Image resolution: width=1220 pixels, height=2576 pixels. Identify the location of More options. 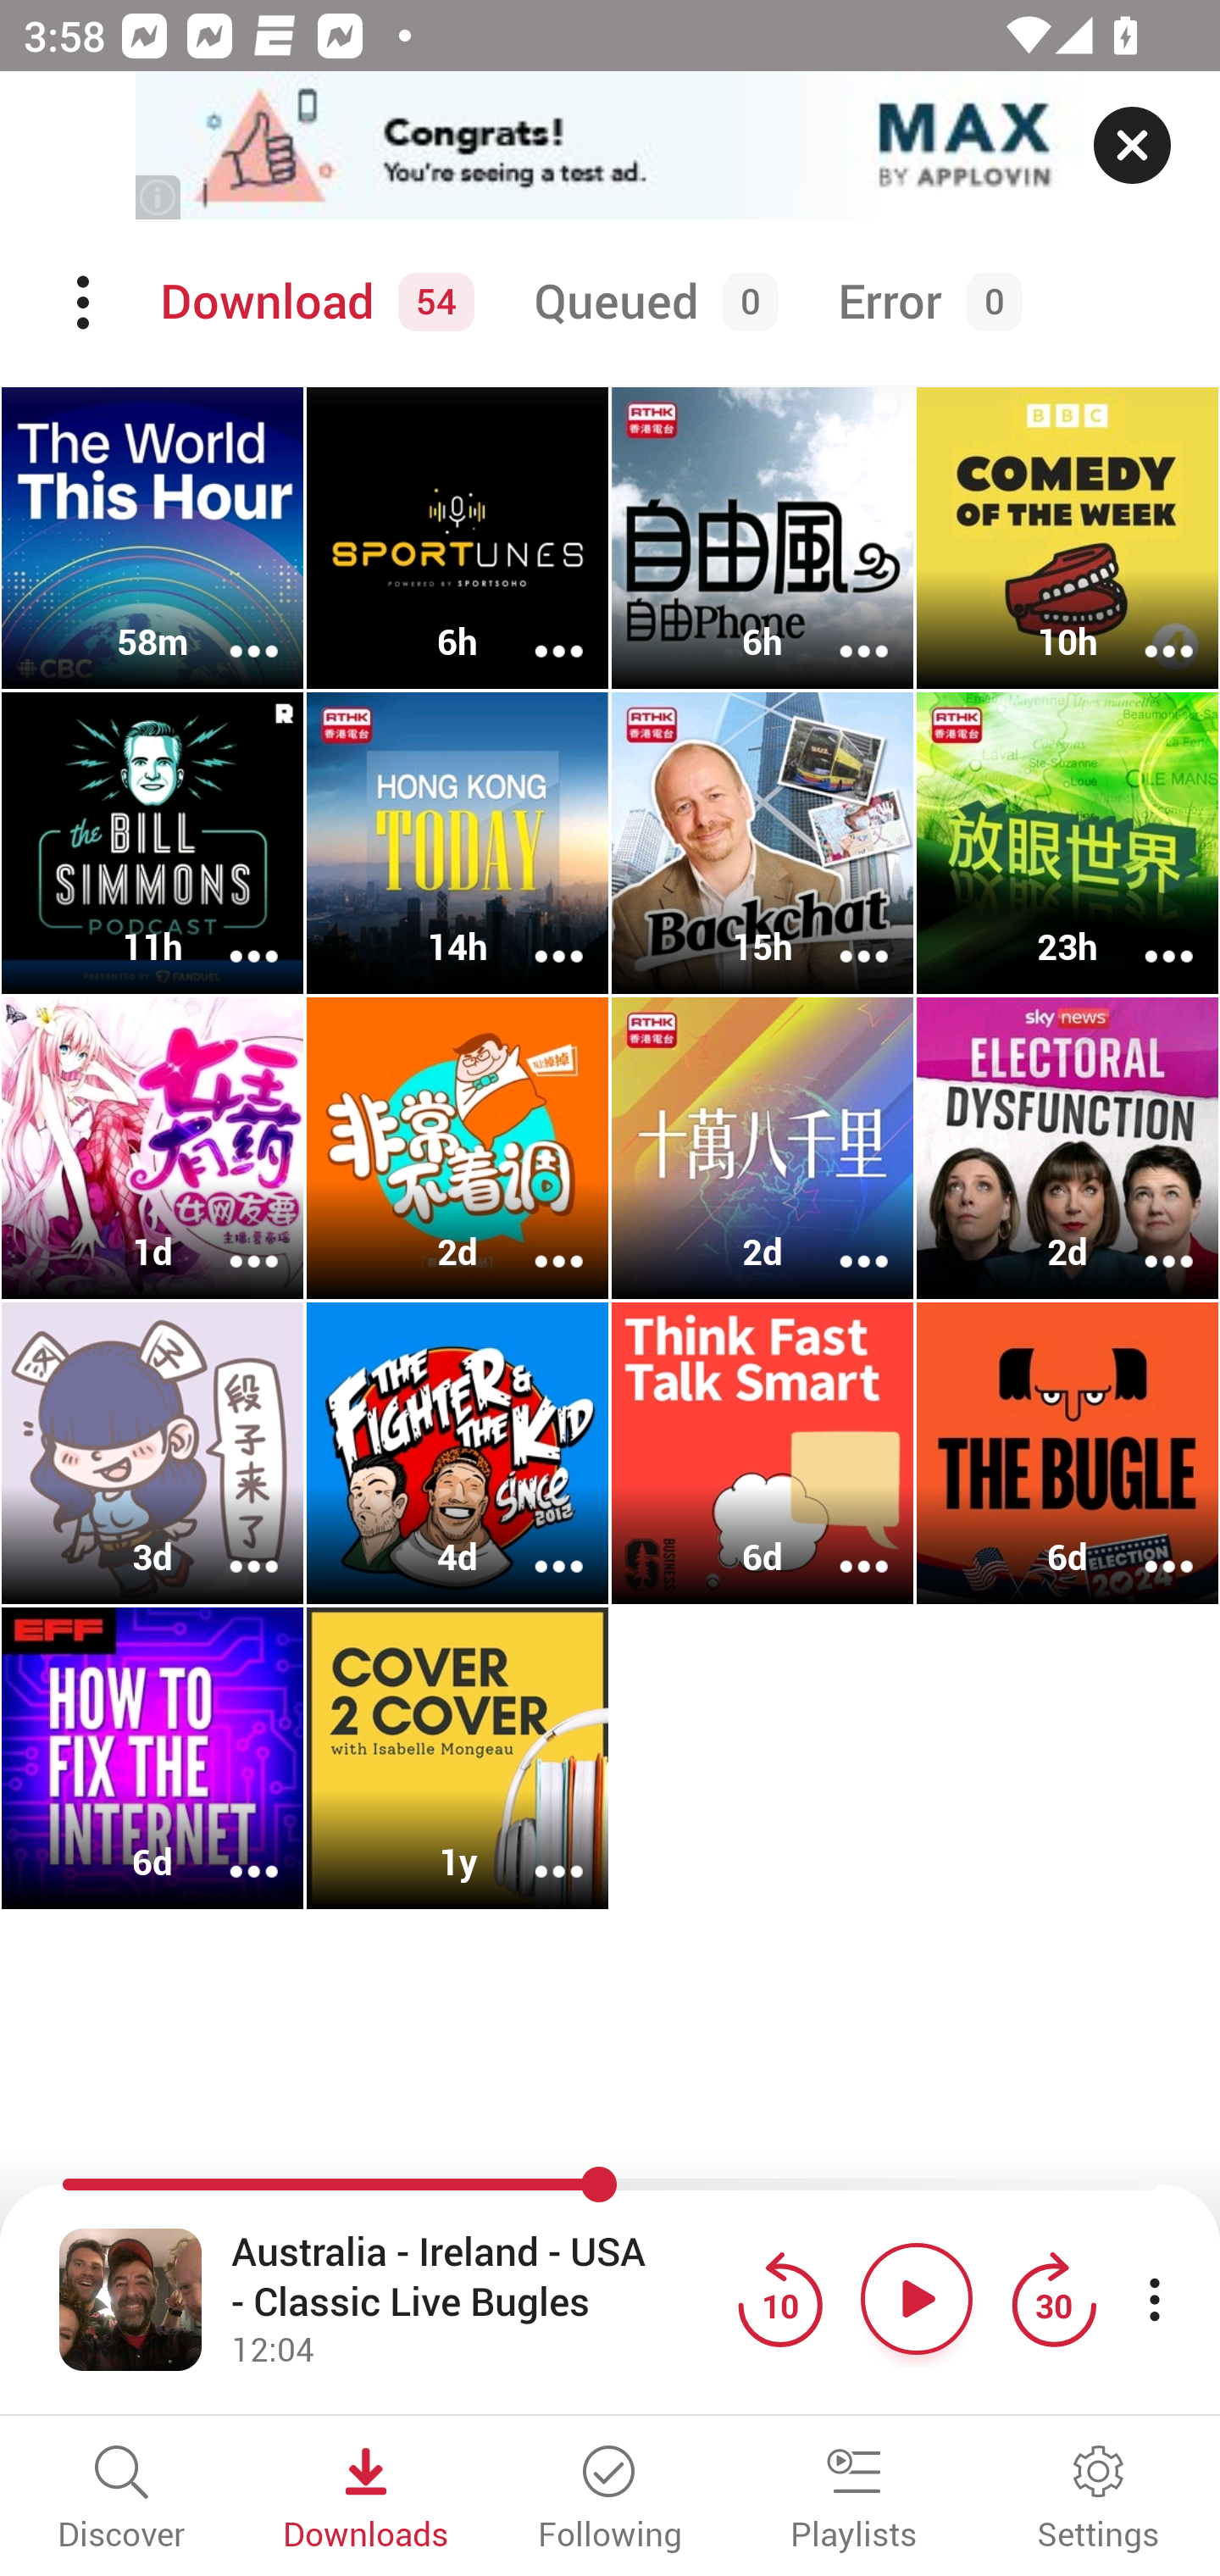
(1147, 628).